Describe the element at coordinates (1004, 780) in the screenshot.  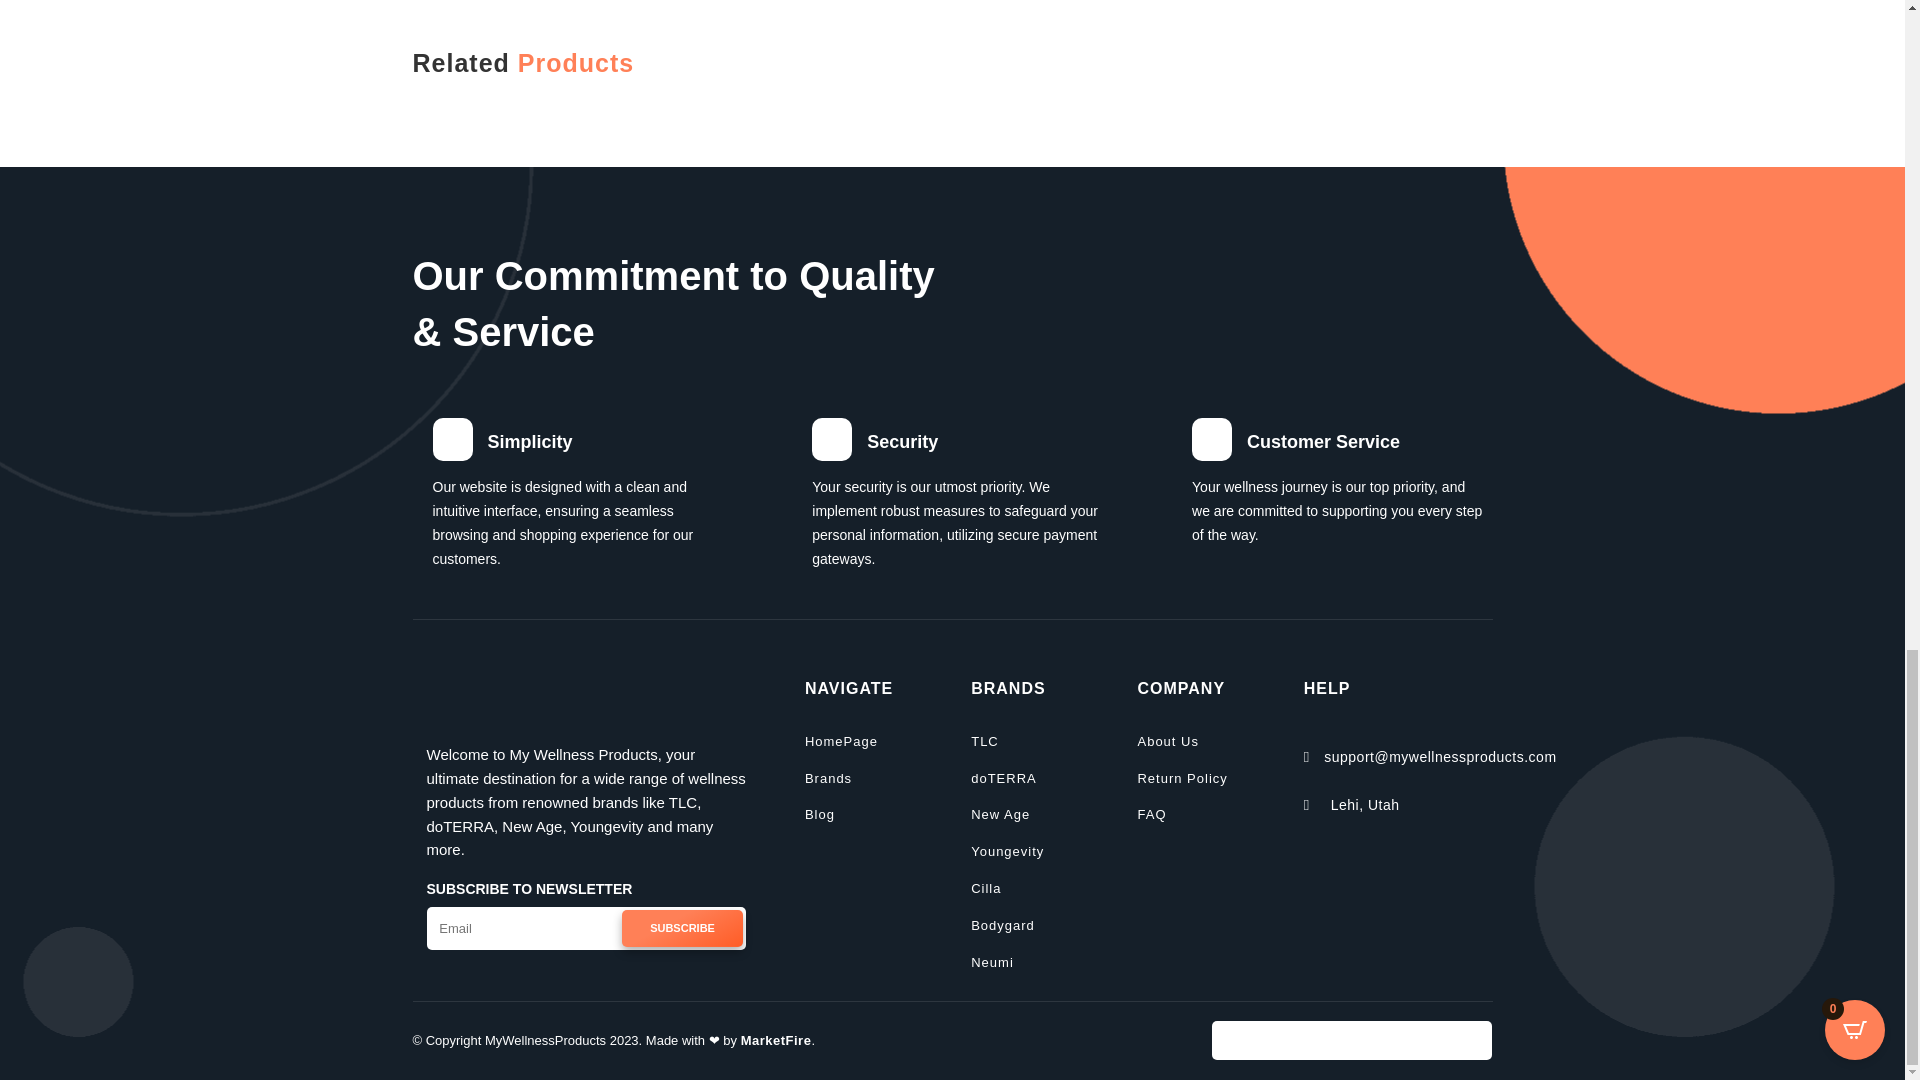
I see `doTERRA` at that location.